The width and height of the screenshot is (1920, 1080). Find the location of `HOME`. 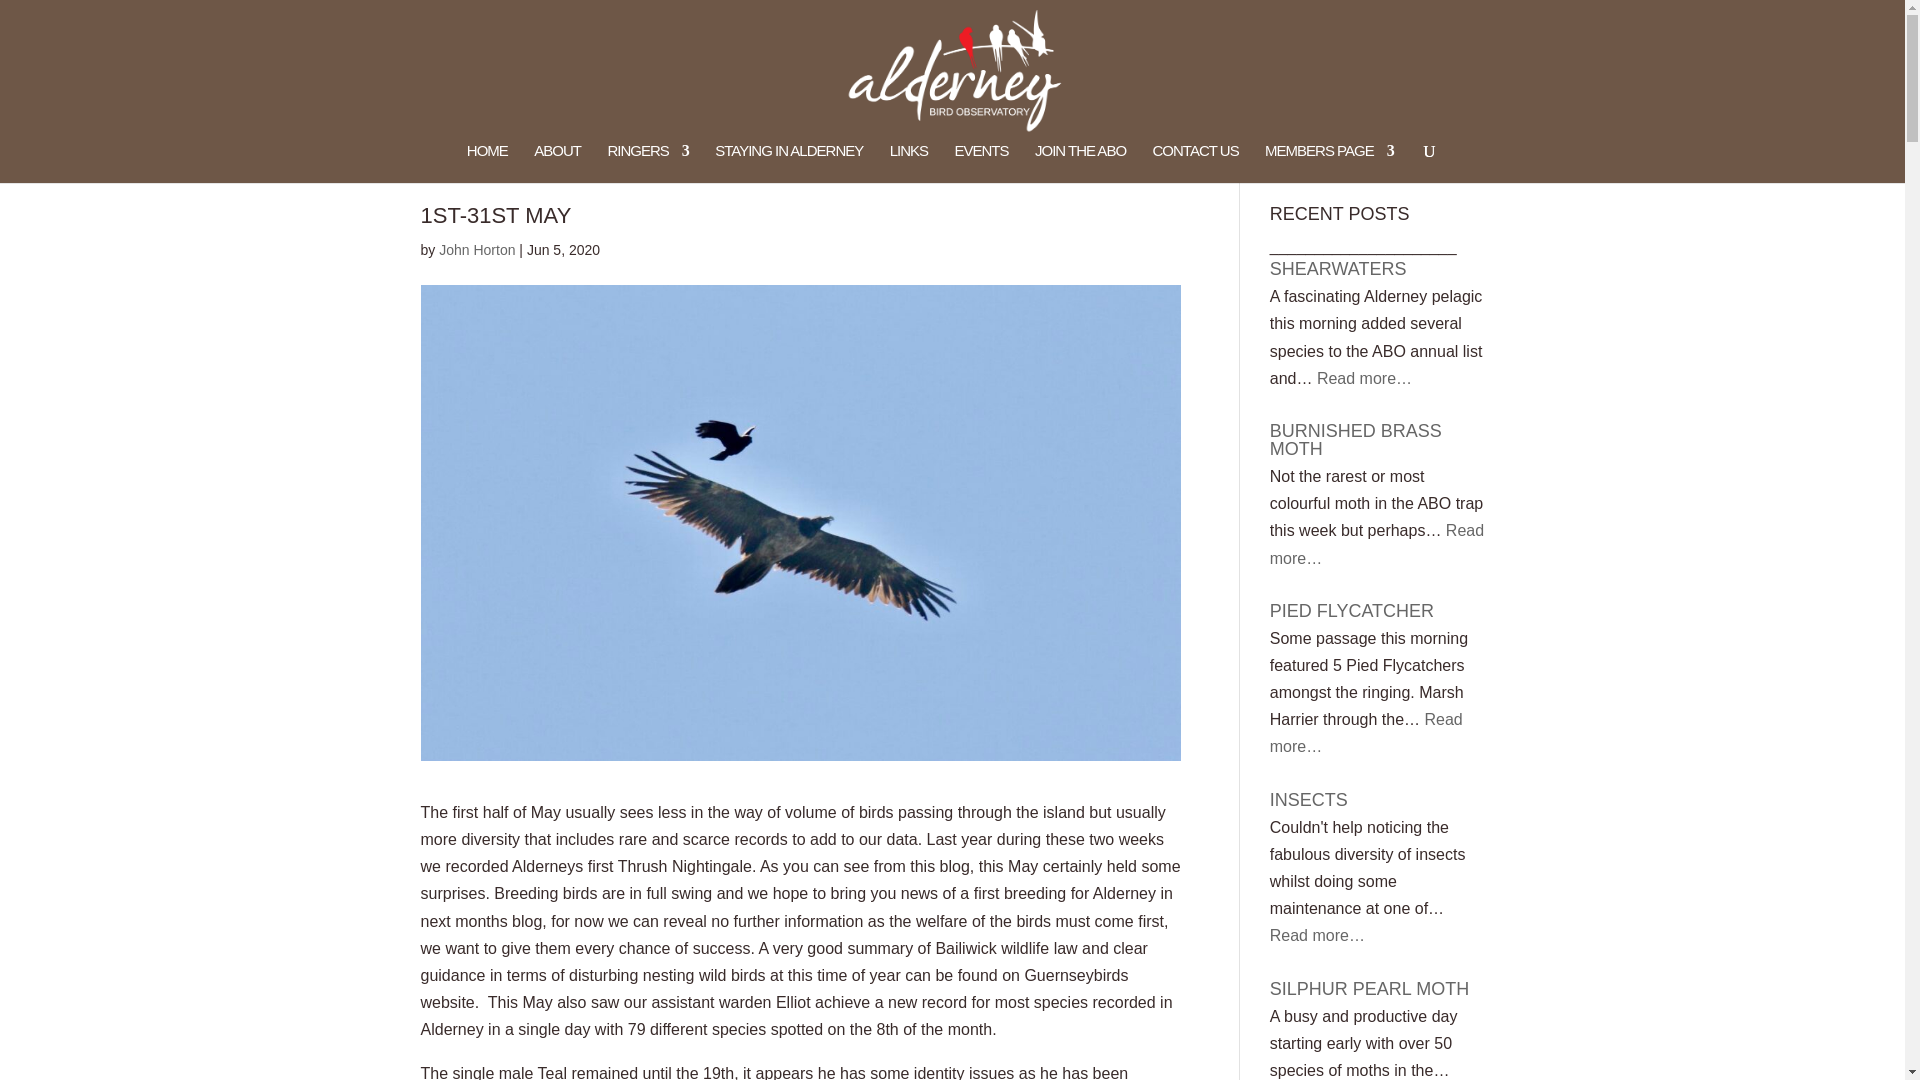

HOME is located at coordinates (487, 162).